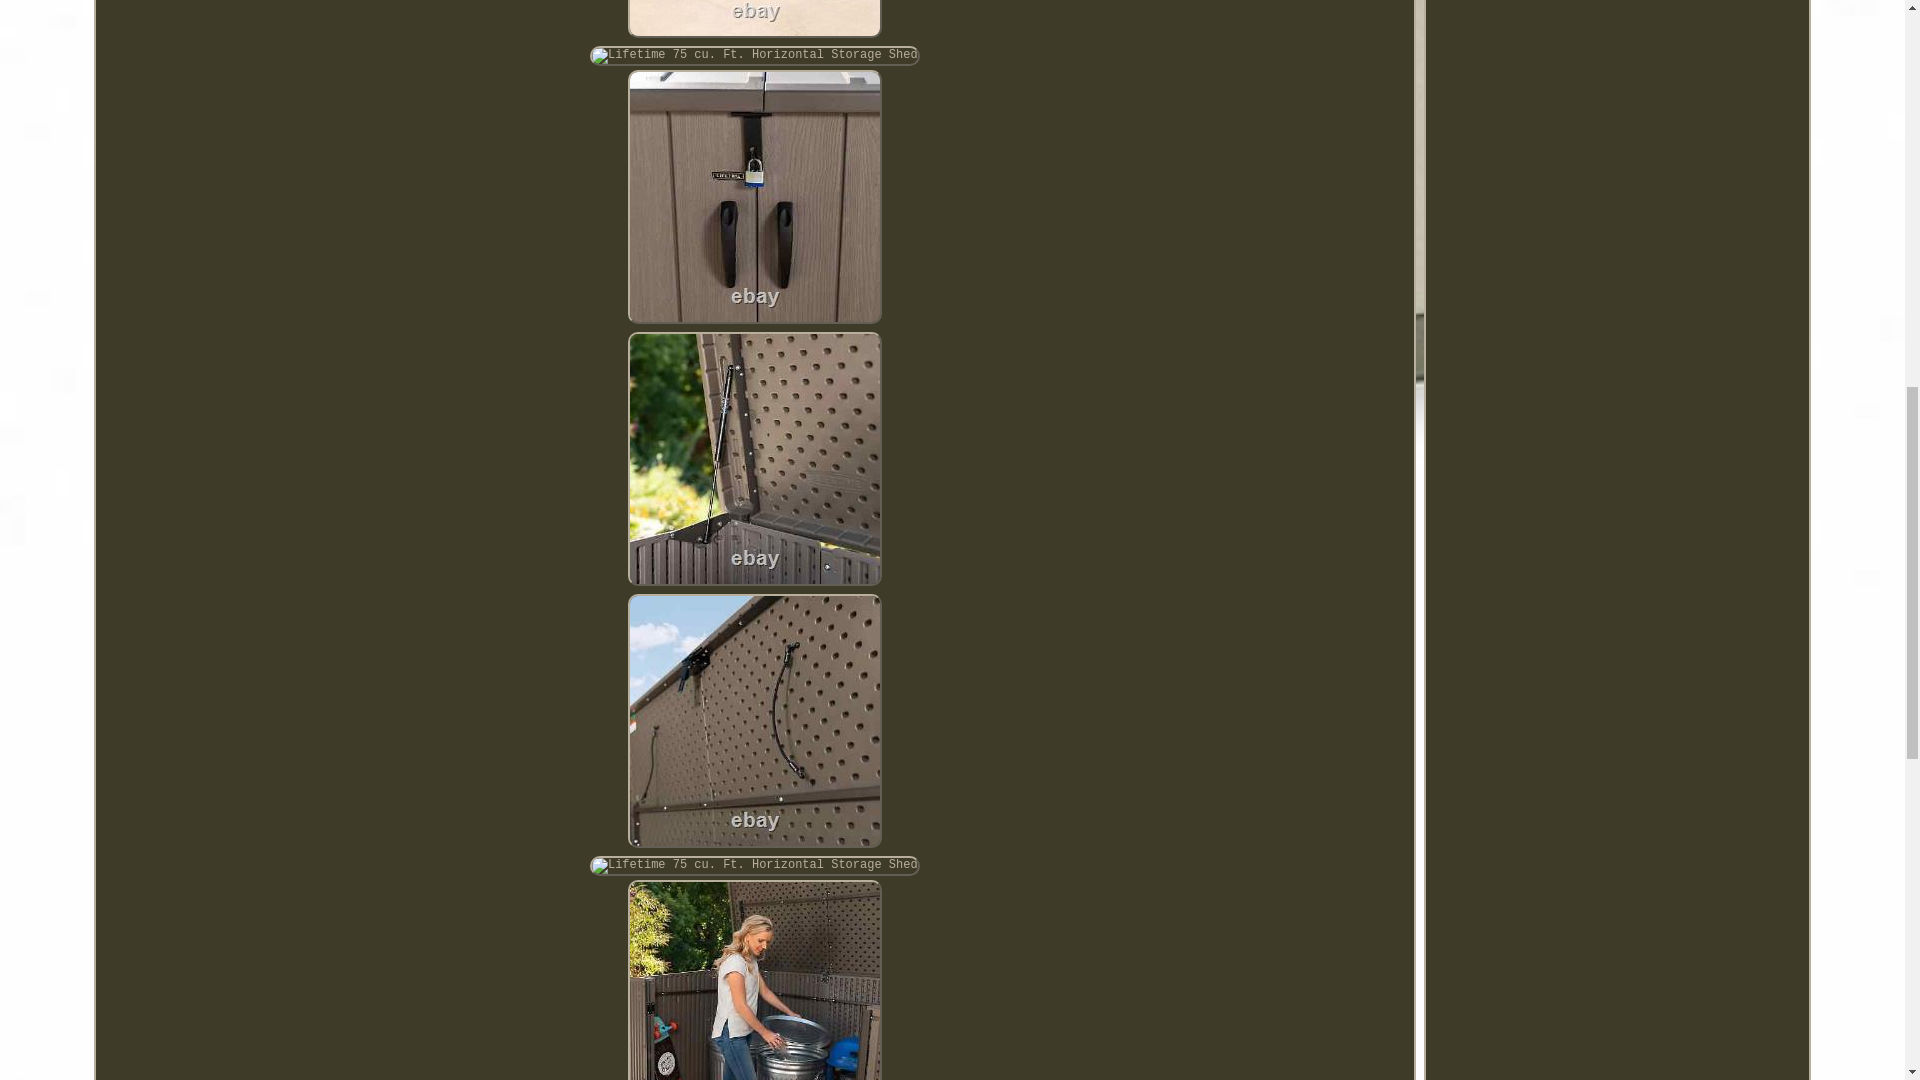  What do you see at coordinates (754, 18) in the screenshot?
I see `Lifetime 75 cu. Ft. Horizontal Storage Shed` at bounding box center [754, 18].